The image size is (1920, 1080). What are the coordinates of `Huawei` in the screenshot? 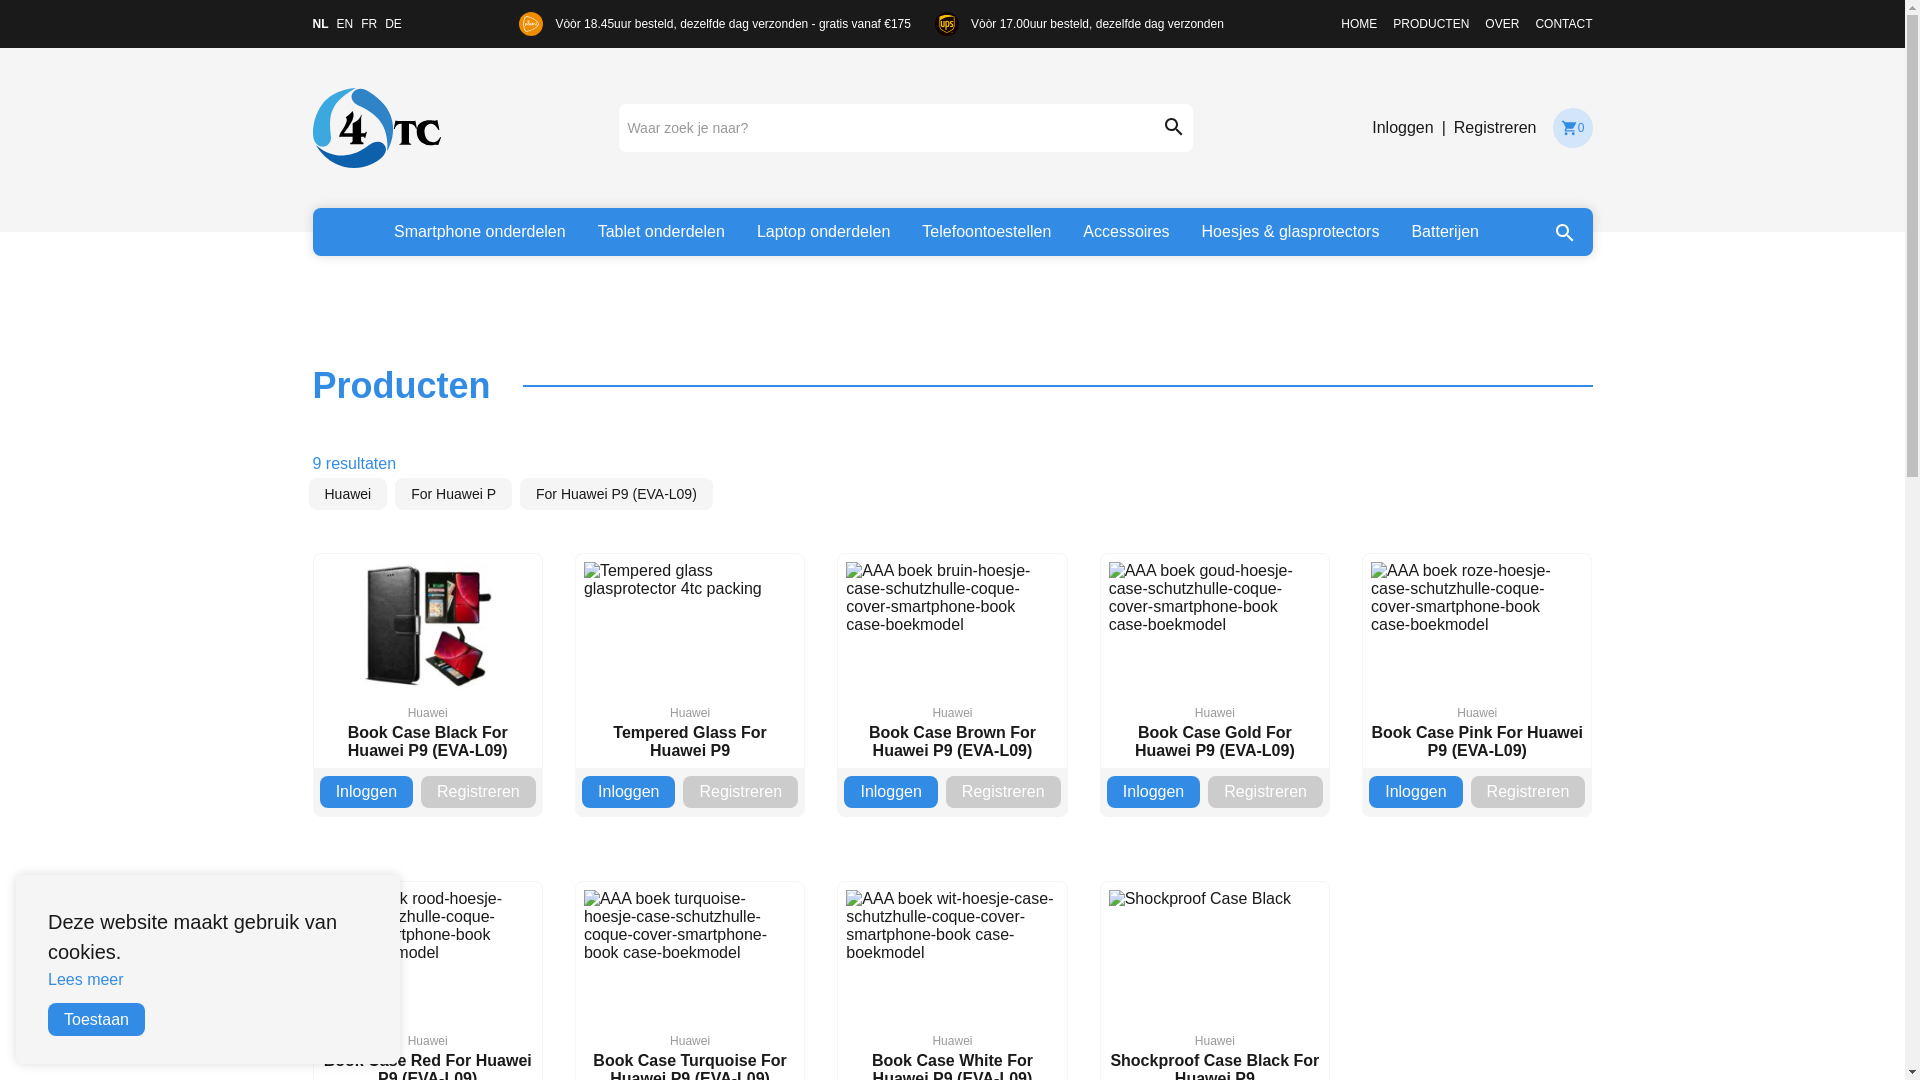 It's located at (348, 494).